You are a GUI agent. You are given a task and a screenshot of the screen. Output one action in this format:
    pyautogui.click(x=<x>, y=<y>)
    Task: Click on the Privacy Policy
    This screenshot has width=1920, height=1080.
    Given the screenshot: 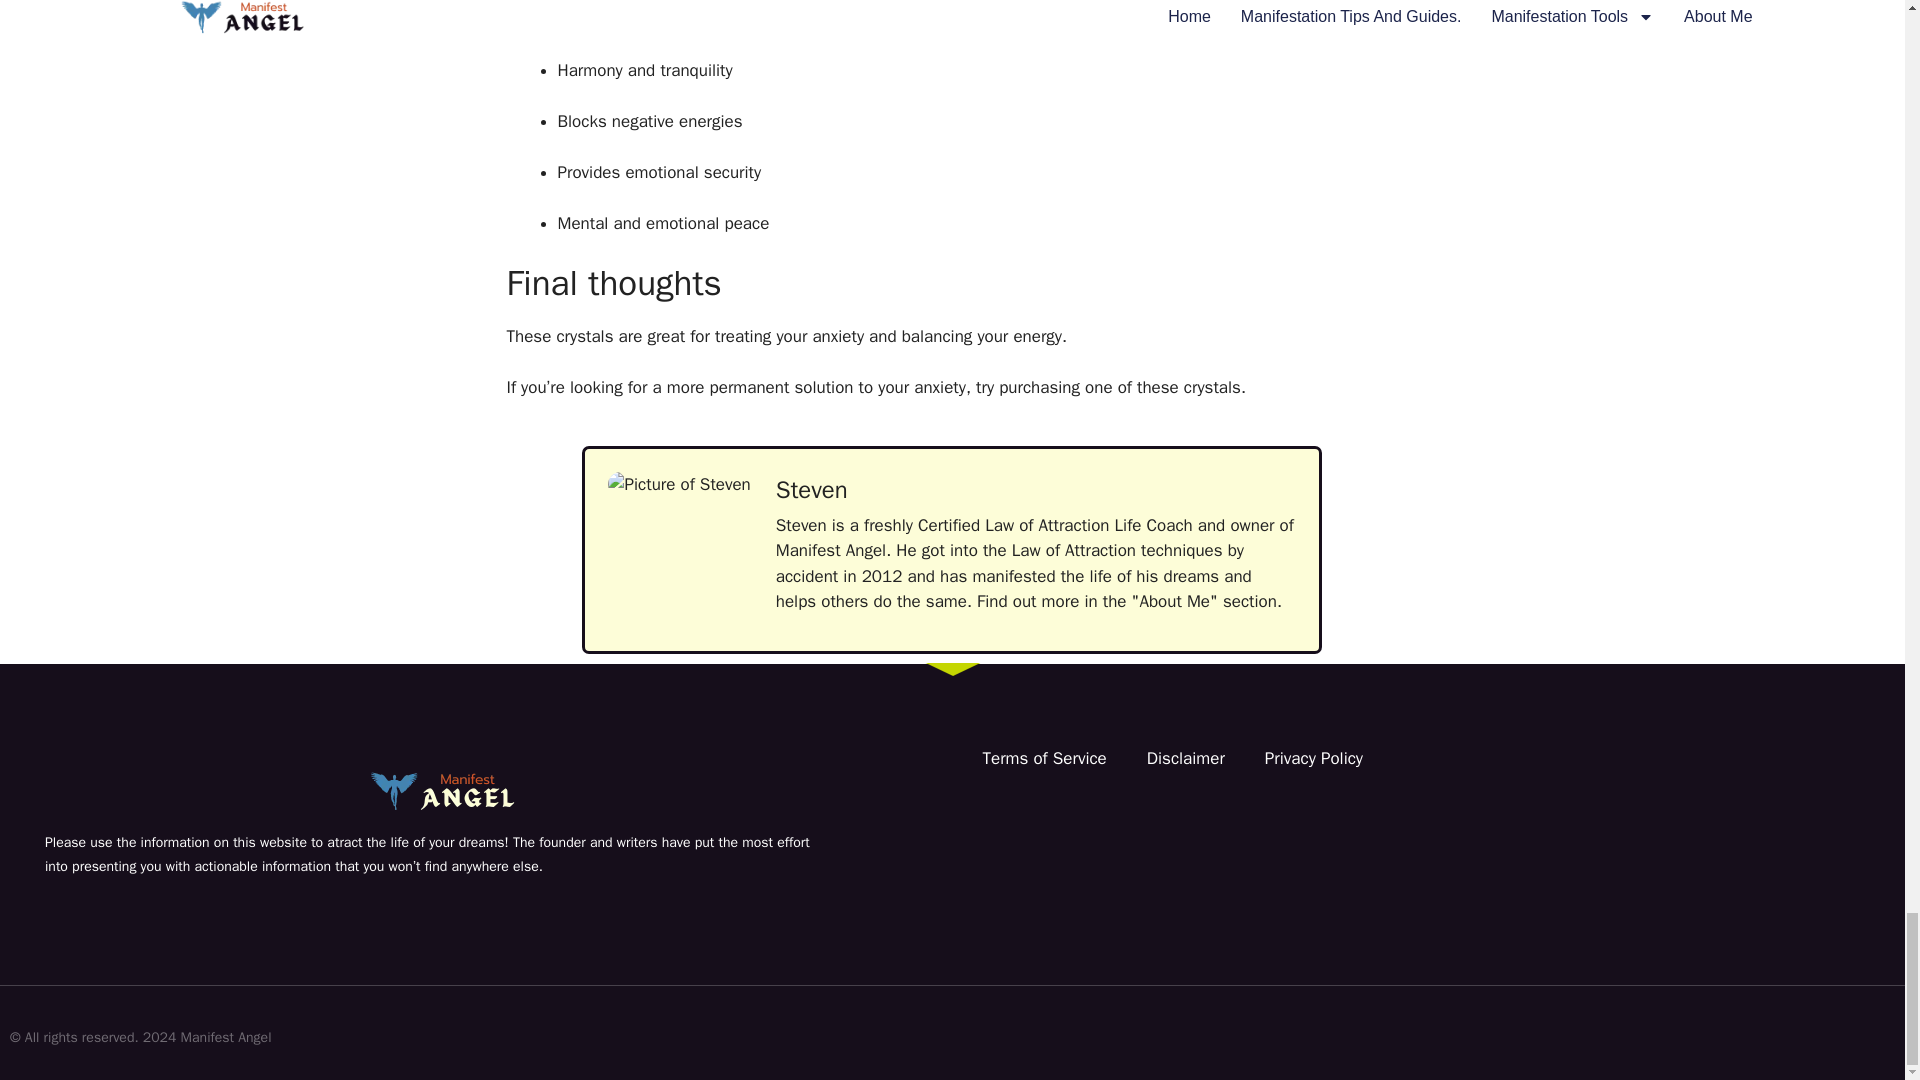 What is the action you would take?
    pyautogui.click(x=1313, y=758)
    